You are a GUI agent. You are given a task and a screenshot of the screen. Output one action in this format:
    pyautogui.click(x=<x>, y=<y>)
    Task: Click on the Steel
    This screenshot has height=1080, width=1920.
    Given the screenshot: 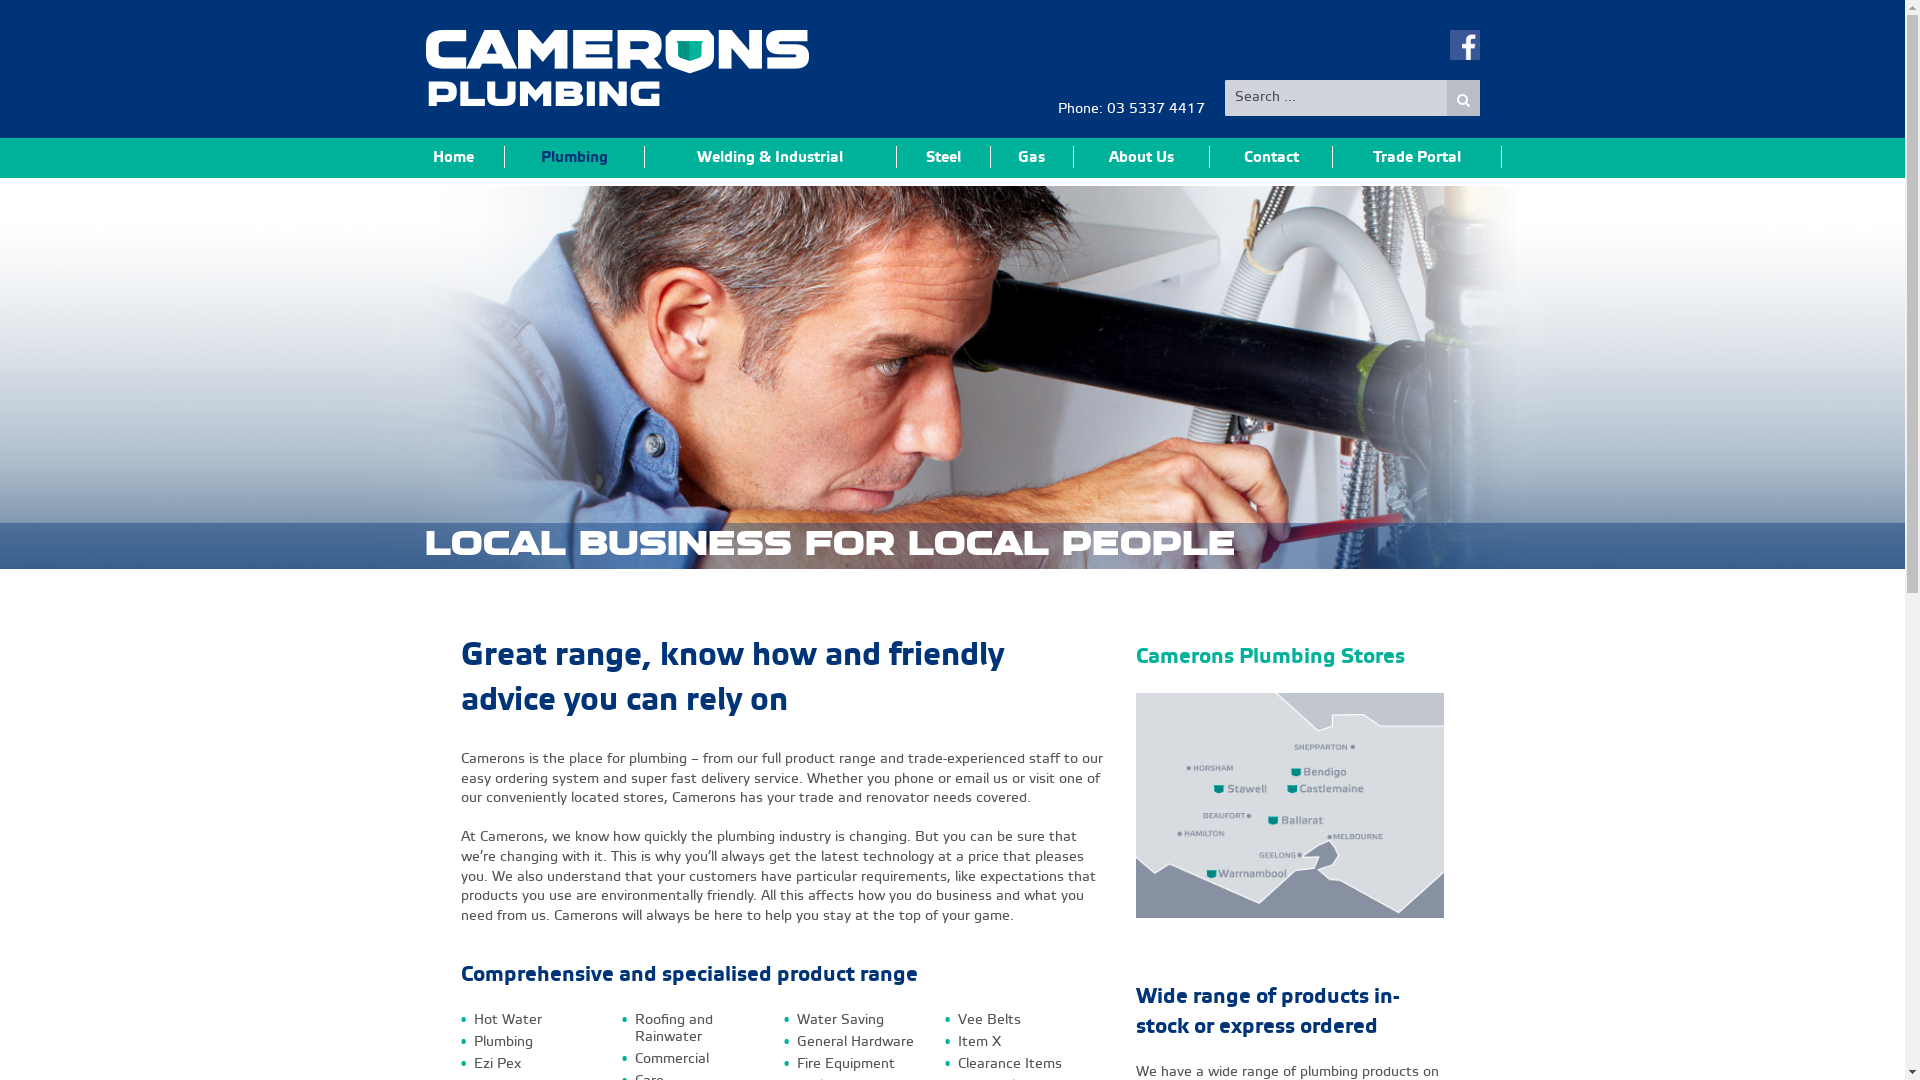 What is the action you would take?
    pyautogui.click(x=944, y=157)
    